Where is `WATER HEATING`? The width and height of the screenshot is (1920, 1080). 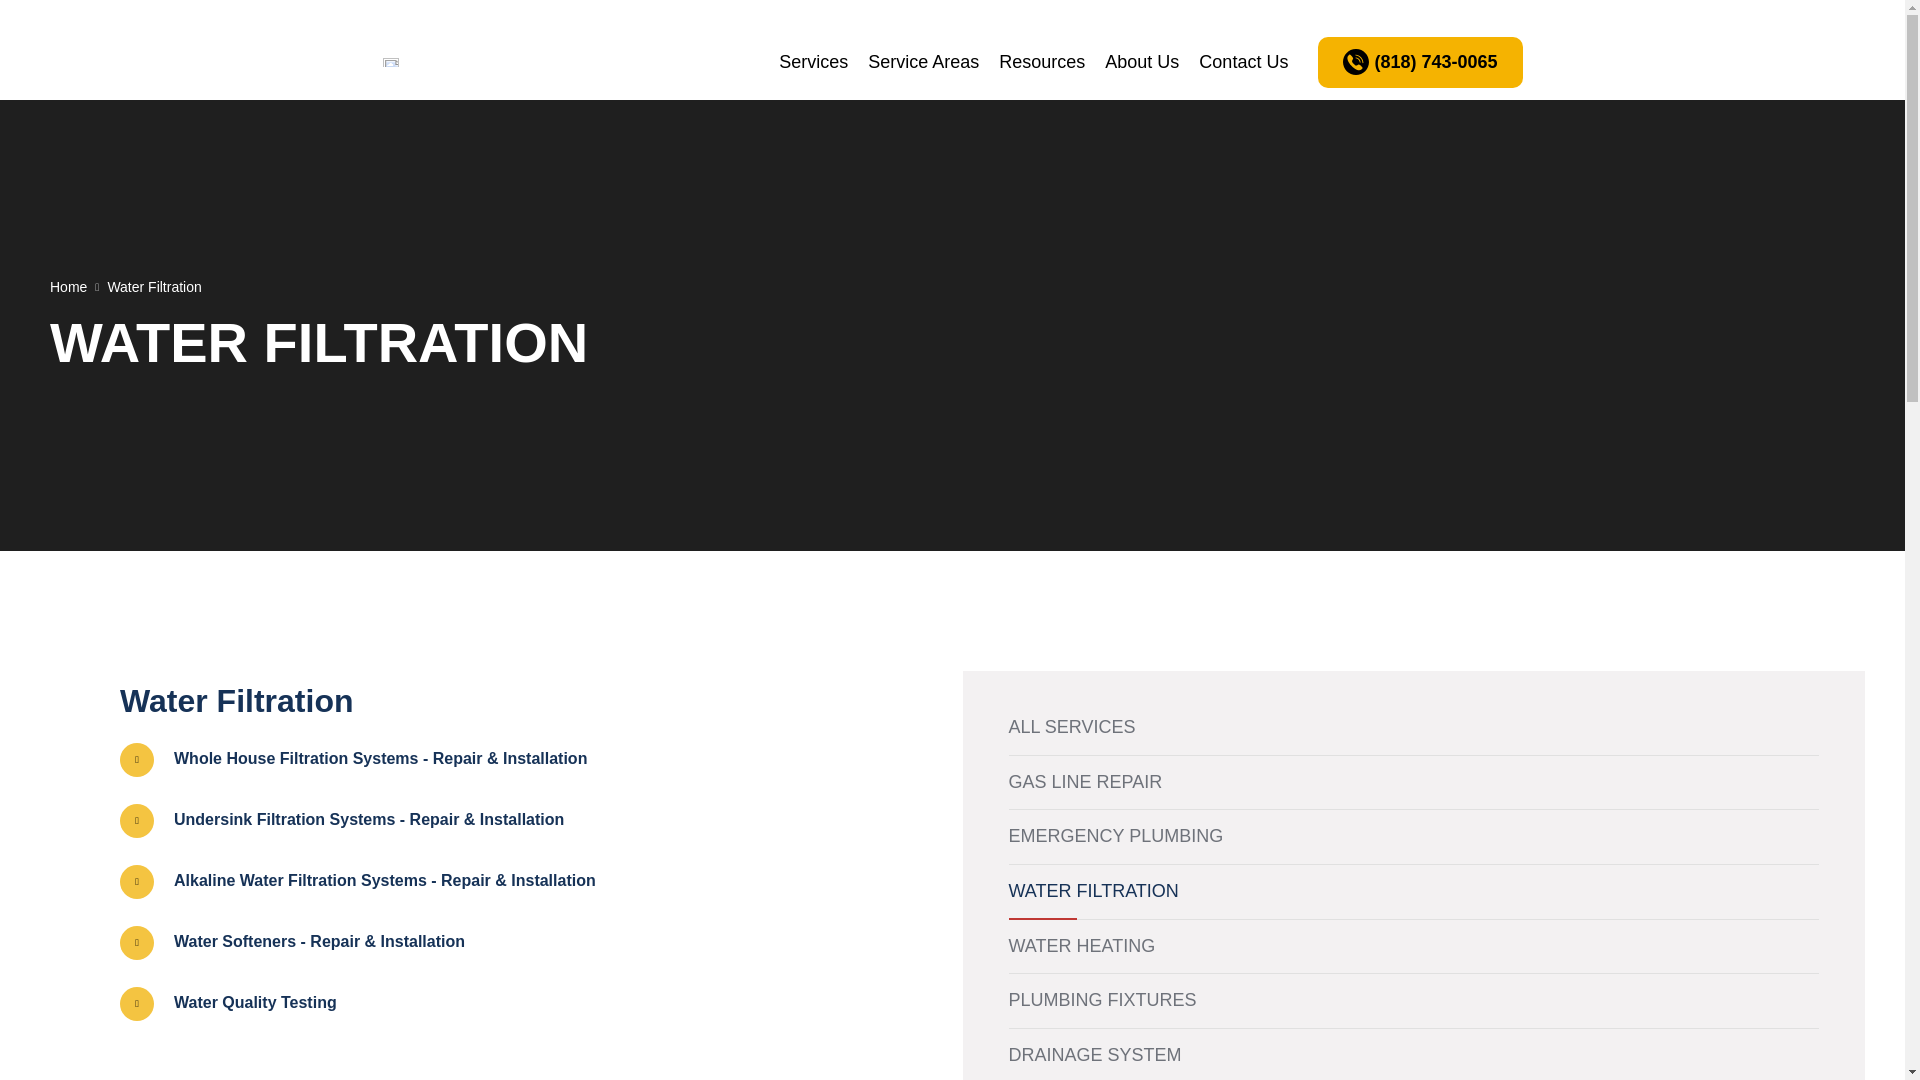
WATER HEATING is located at coordinates (1082, 946).